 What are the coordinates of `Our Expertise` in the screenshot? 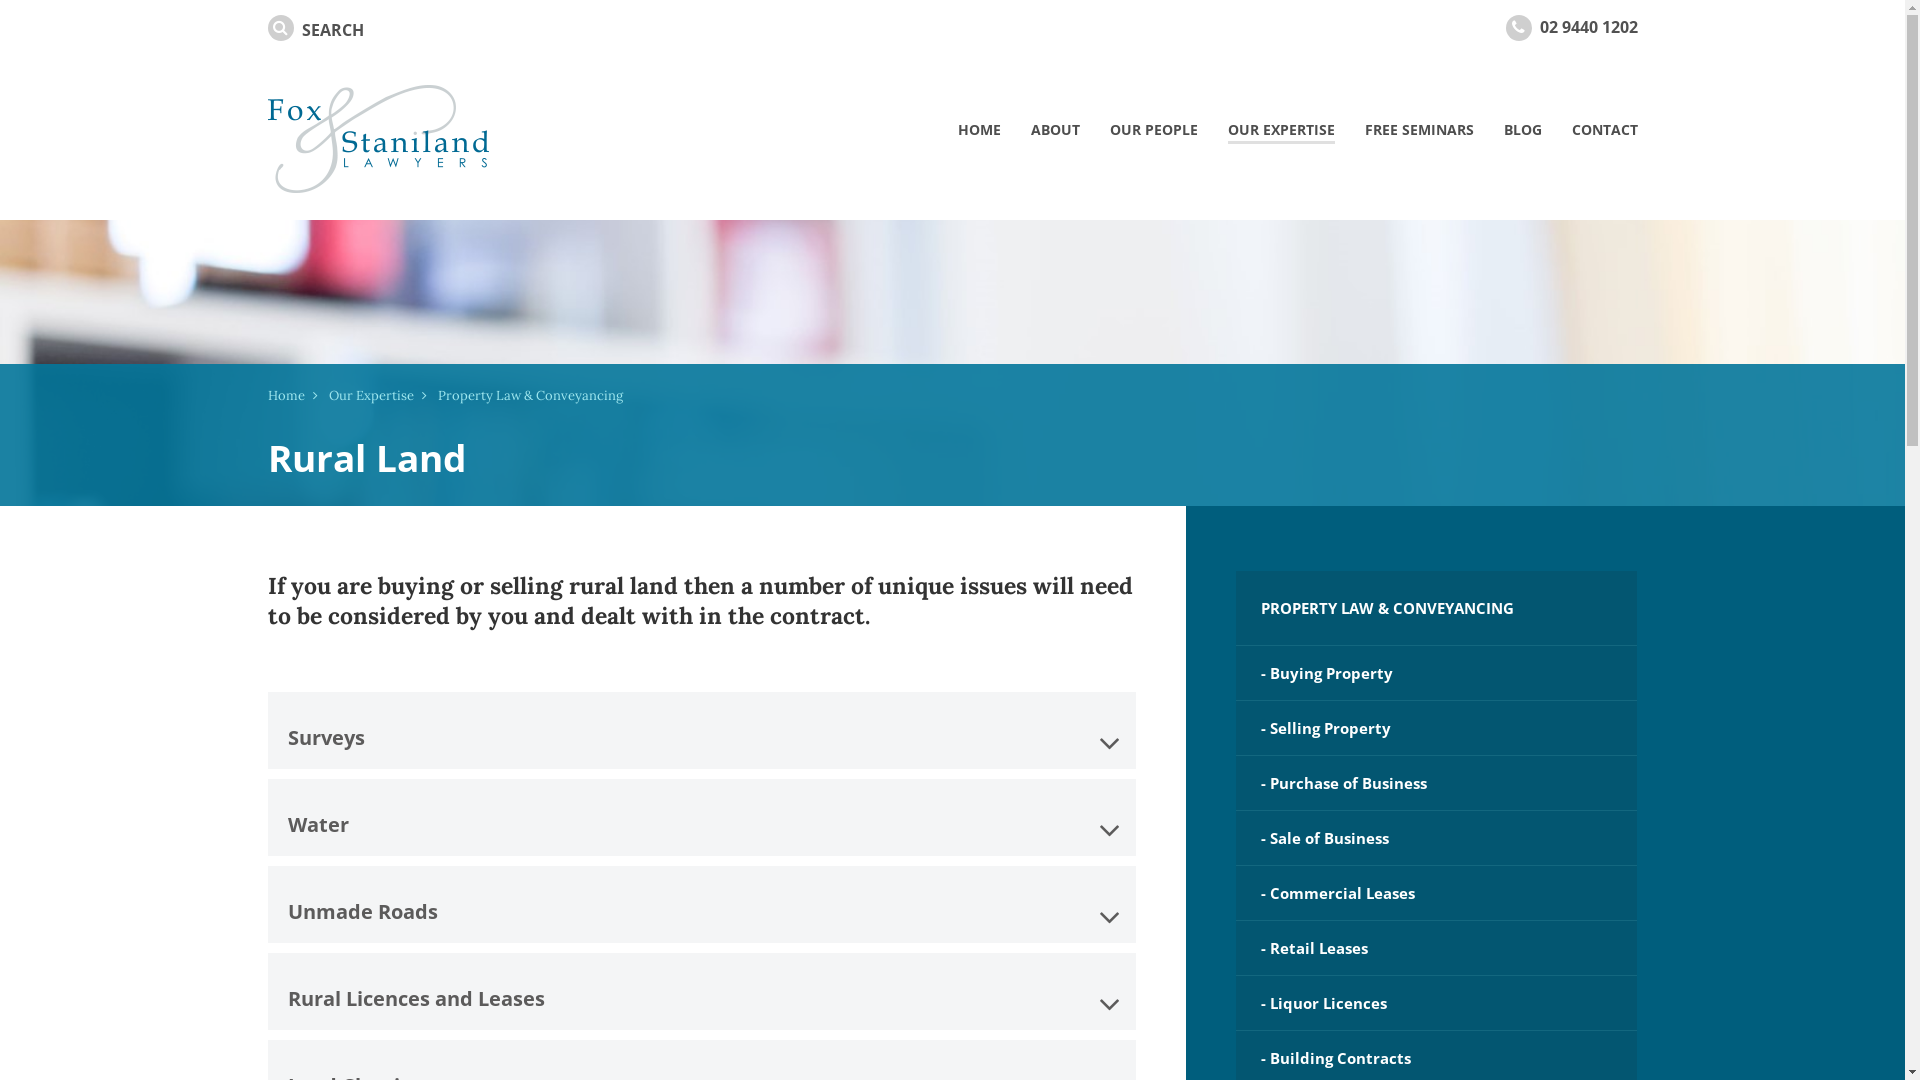 It's located at (370, 396).